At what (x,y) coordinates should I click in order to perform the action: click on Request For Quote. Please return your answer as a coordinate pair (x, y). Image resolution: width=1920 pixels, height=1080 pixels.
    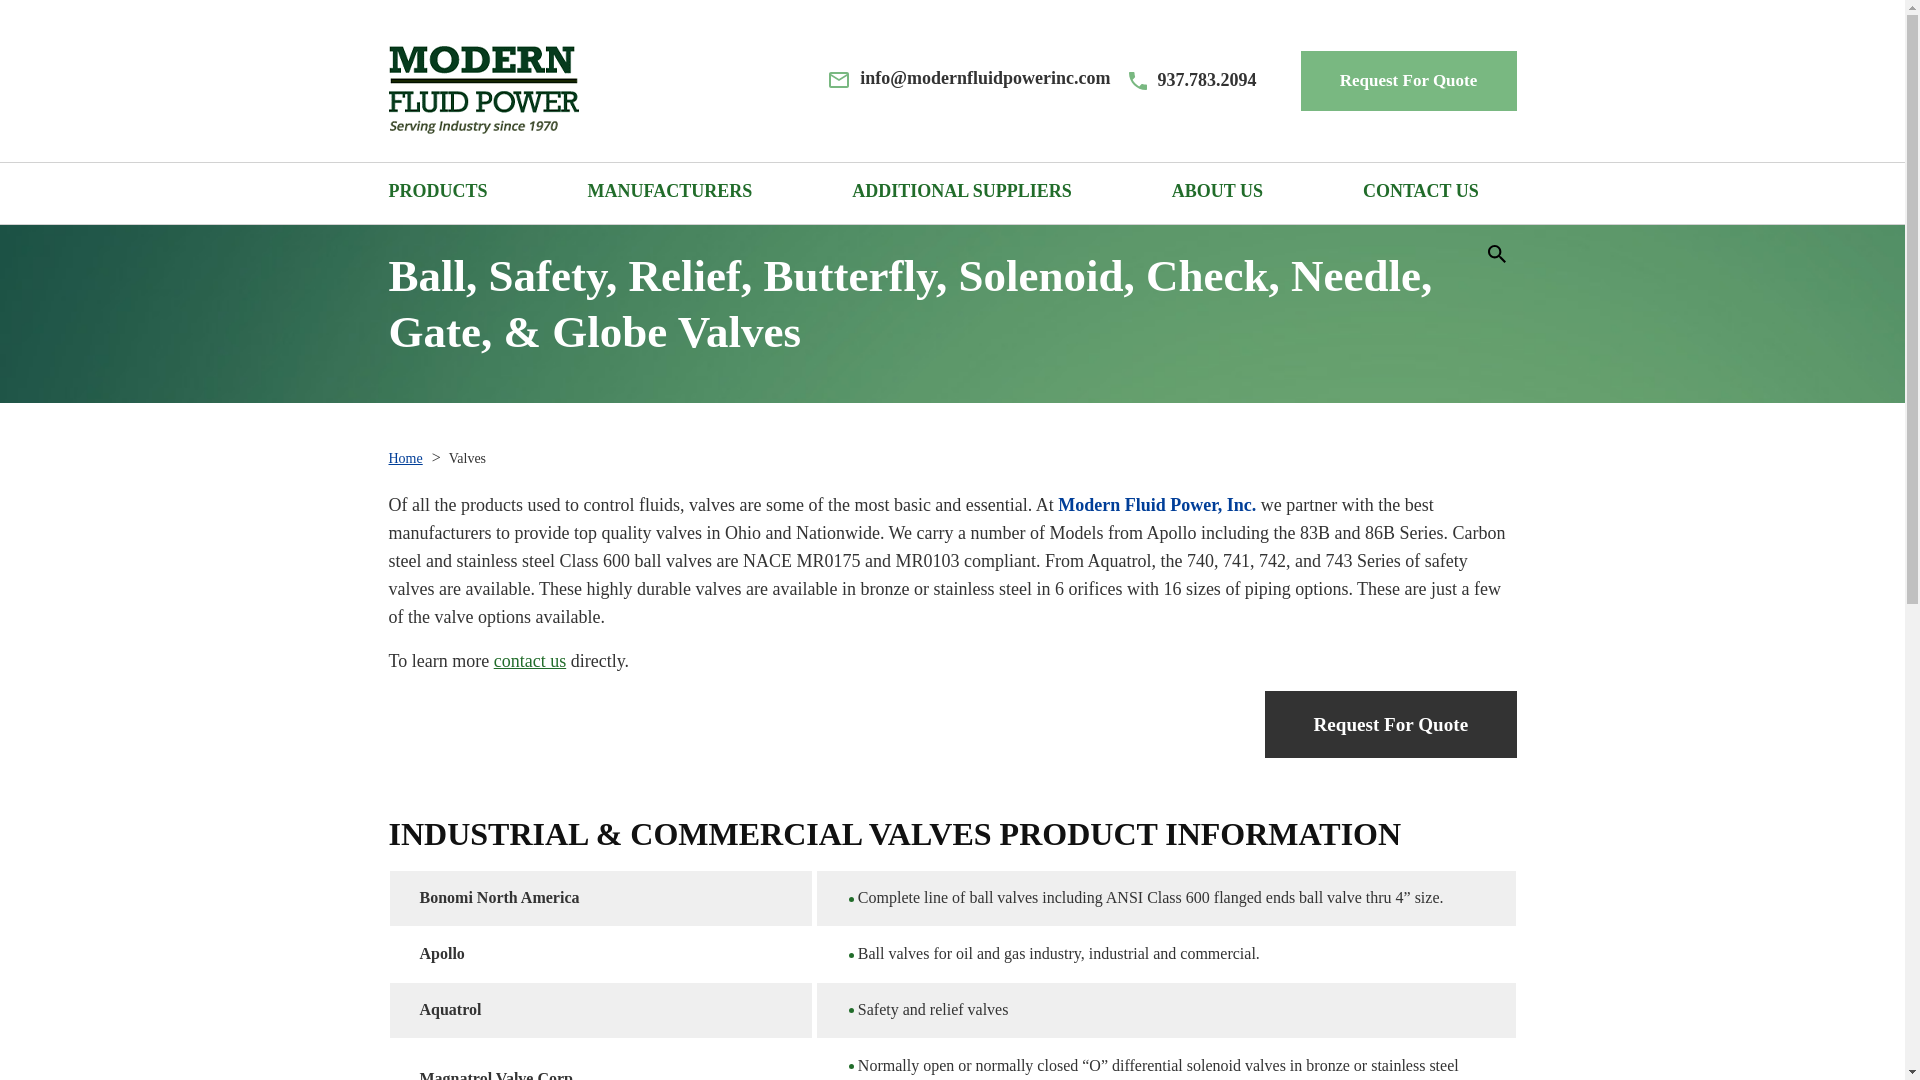
    Looking at the image, I should click on (1390, 724).